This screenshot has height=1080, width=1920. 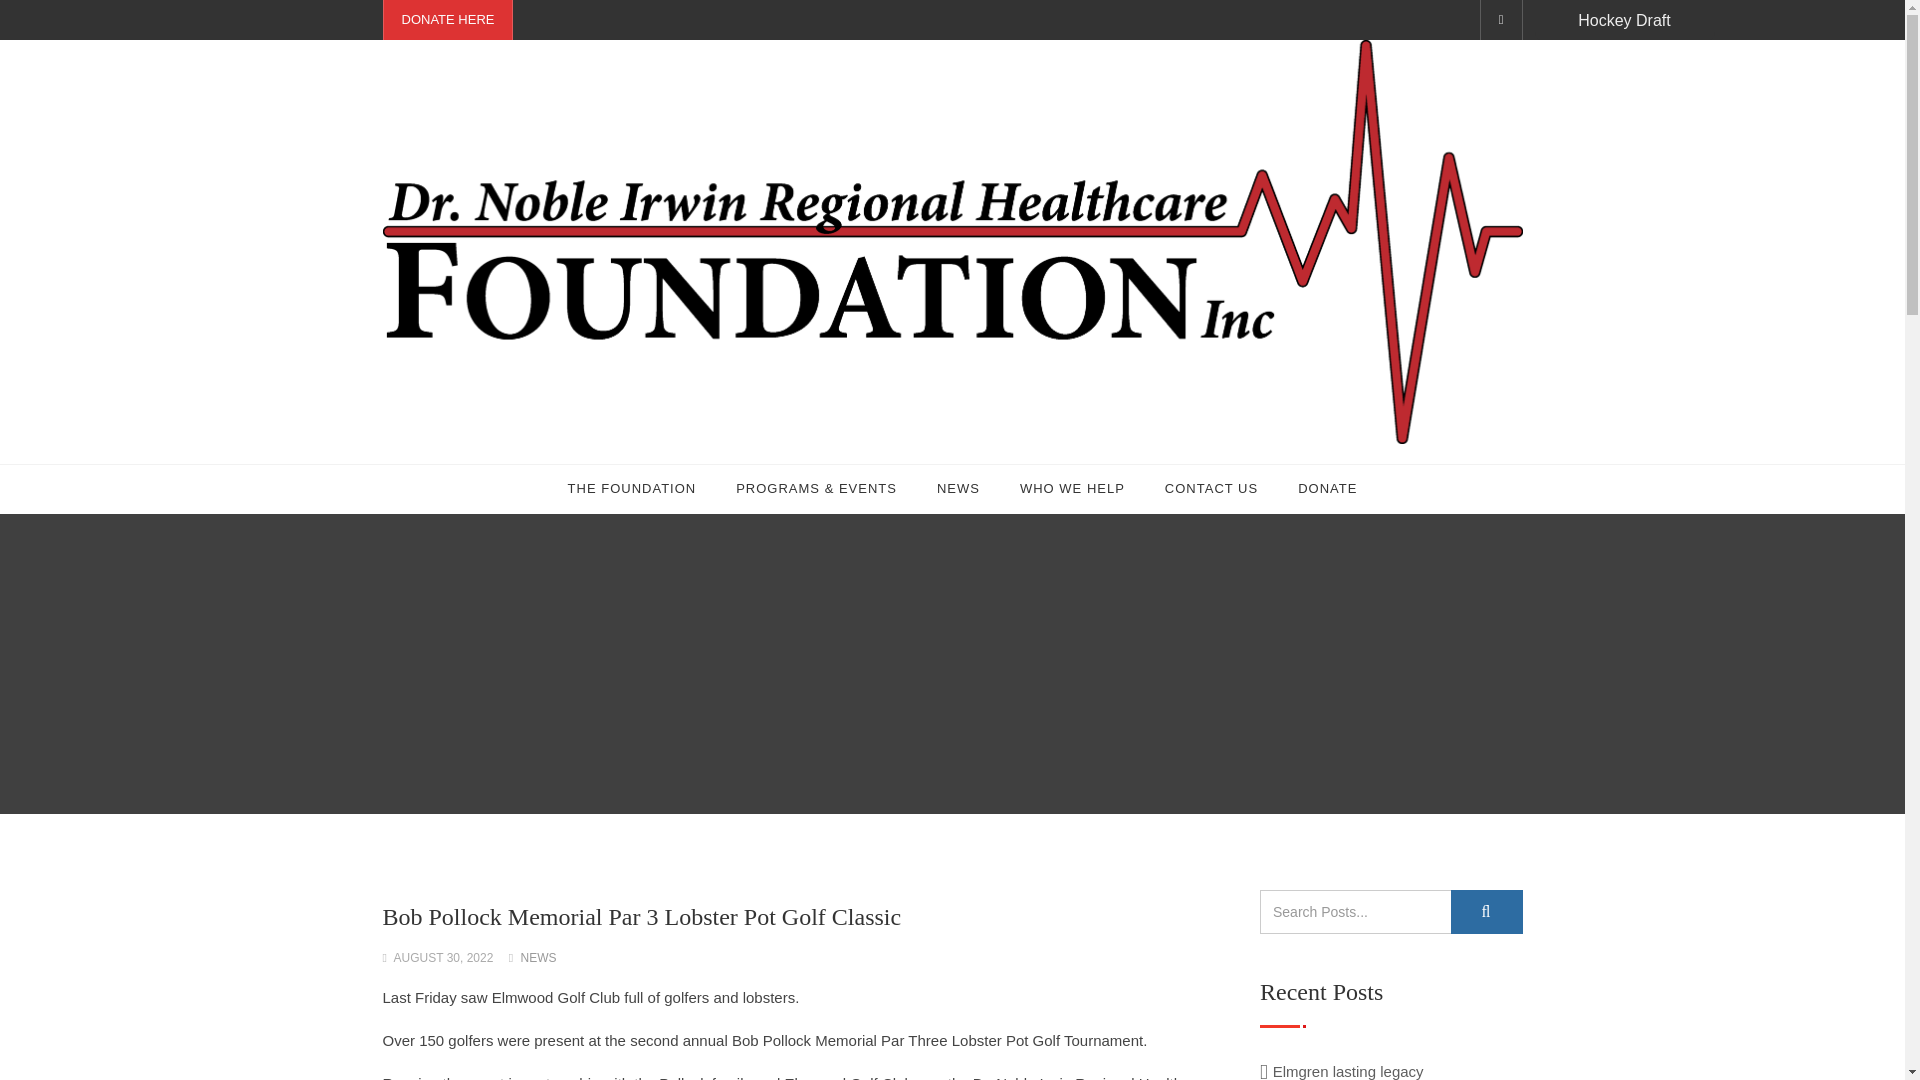 What do you see at coordinates (1211, 489) in the screenshot?
I see `CONTACT US` at bounding box center [1211, 489].